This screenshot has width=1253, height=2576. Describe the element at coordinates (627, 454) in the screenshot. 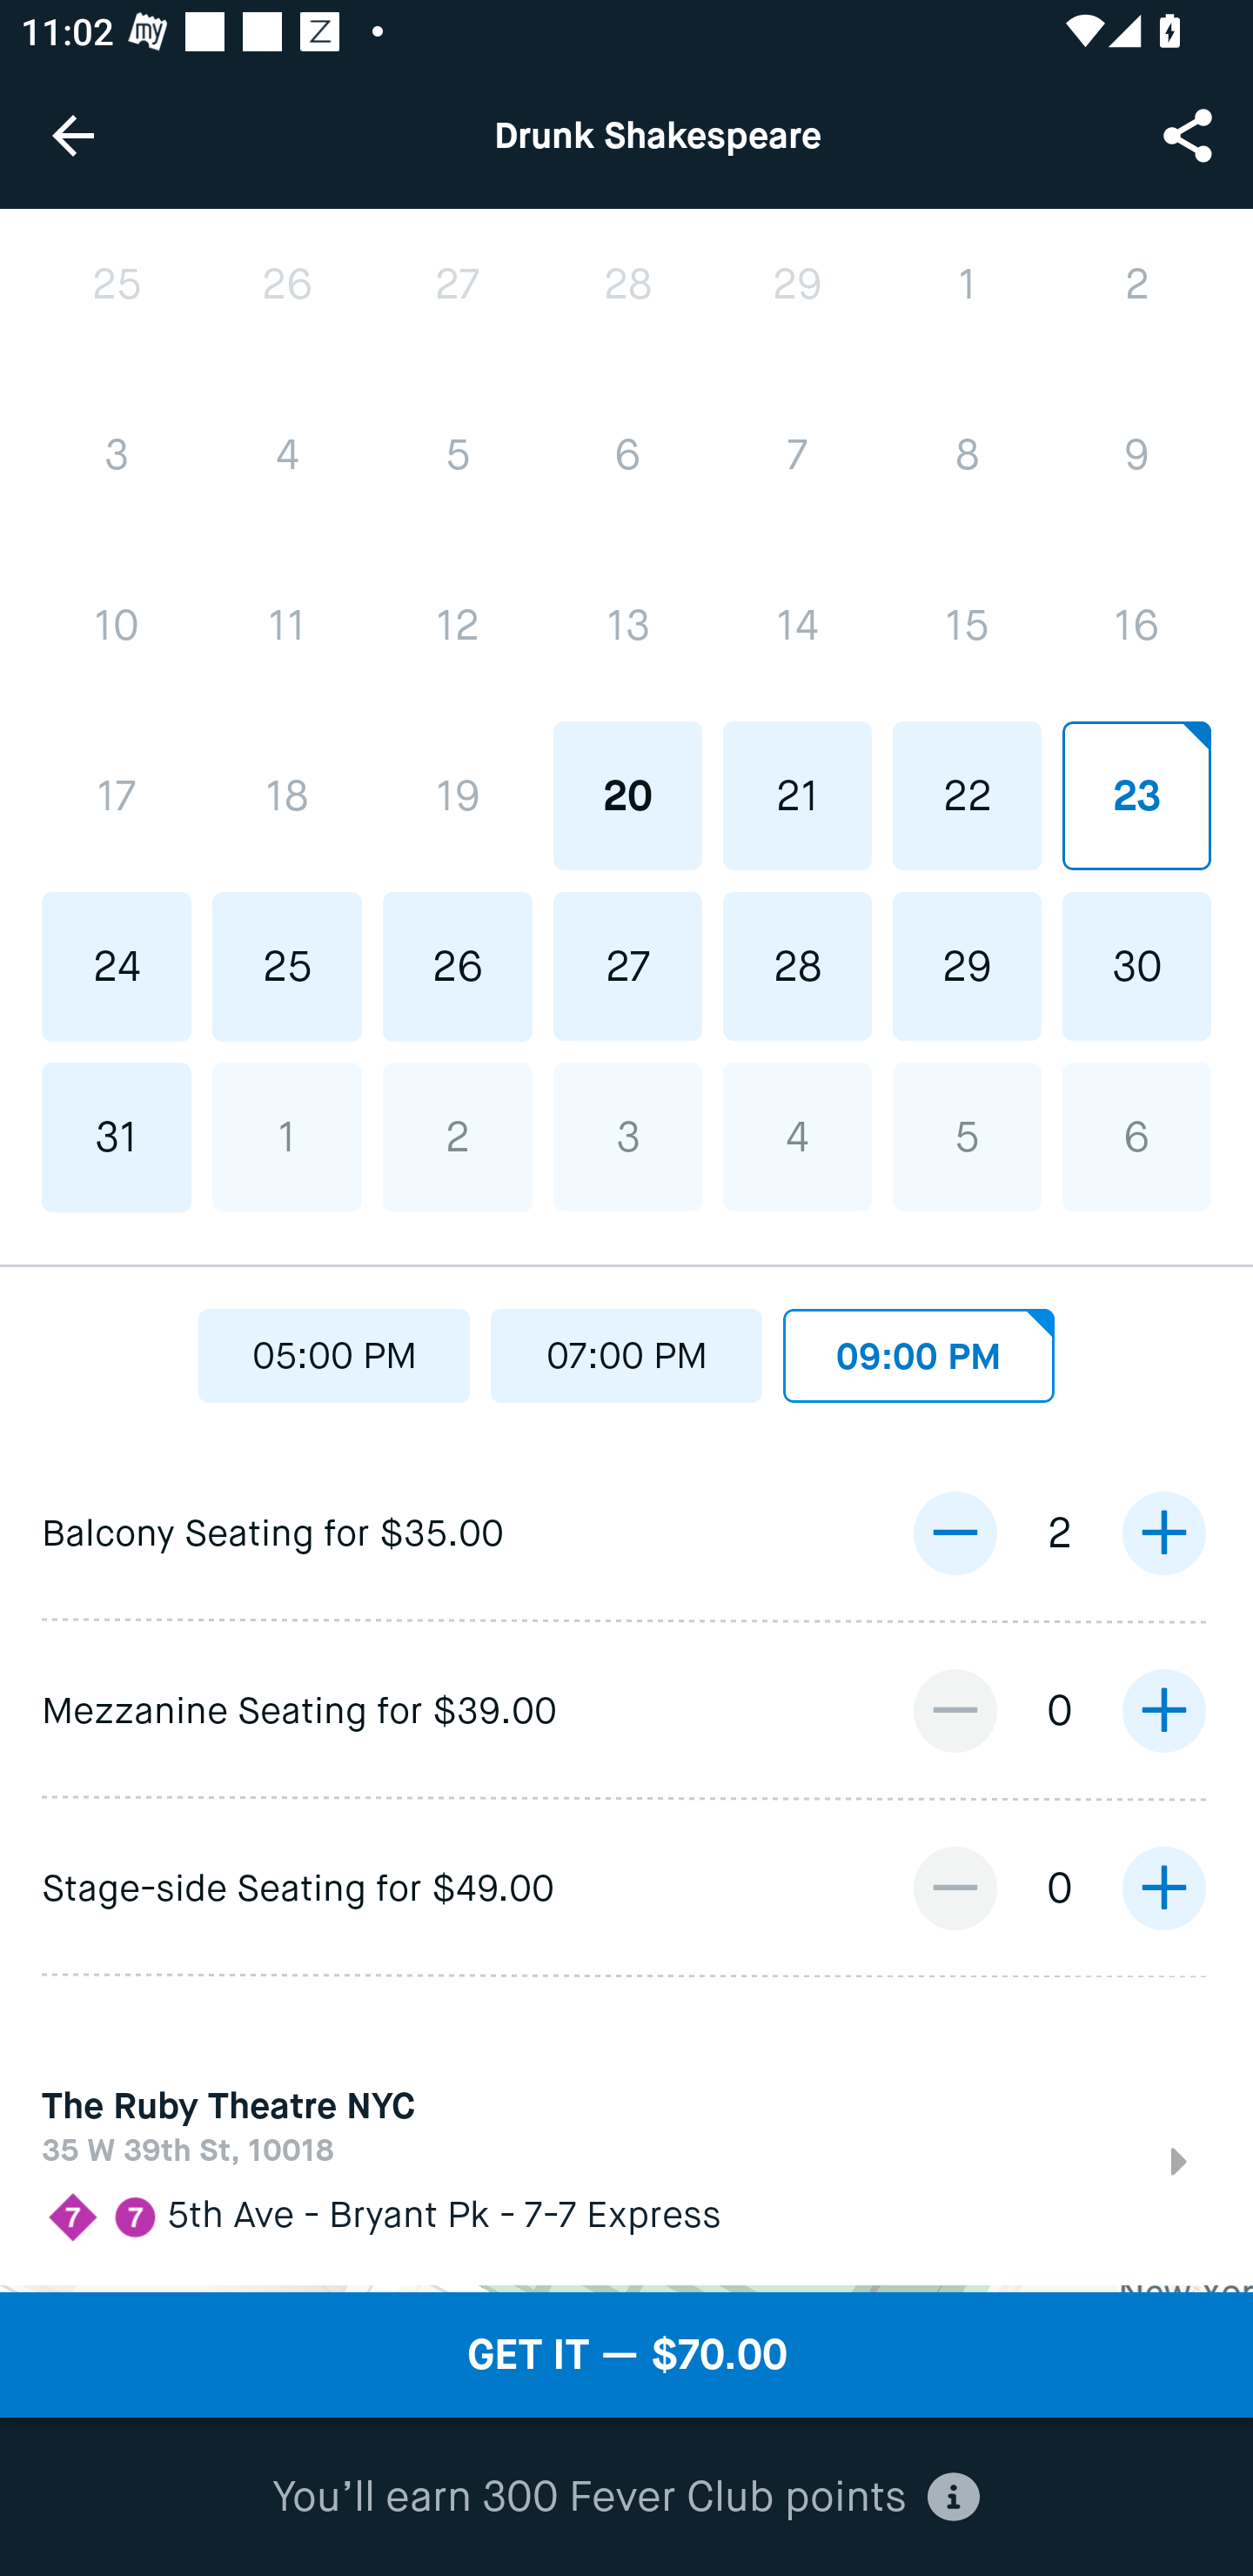

I see `6` at that location.